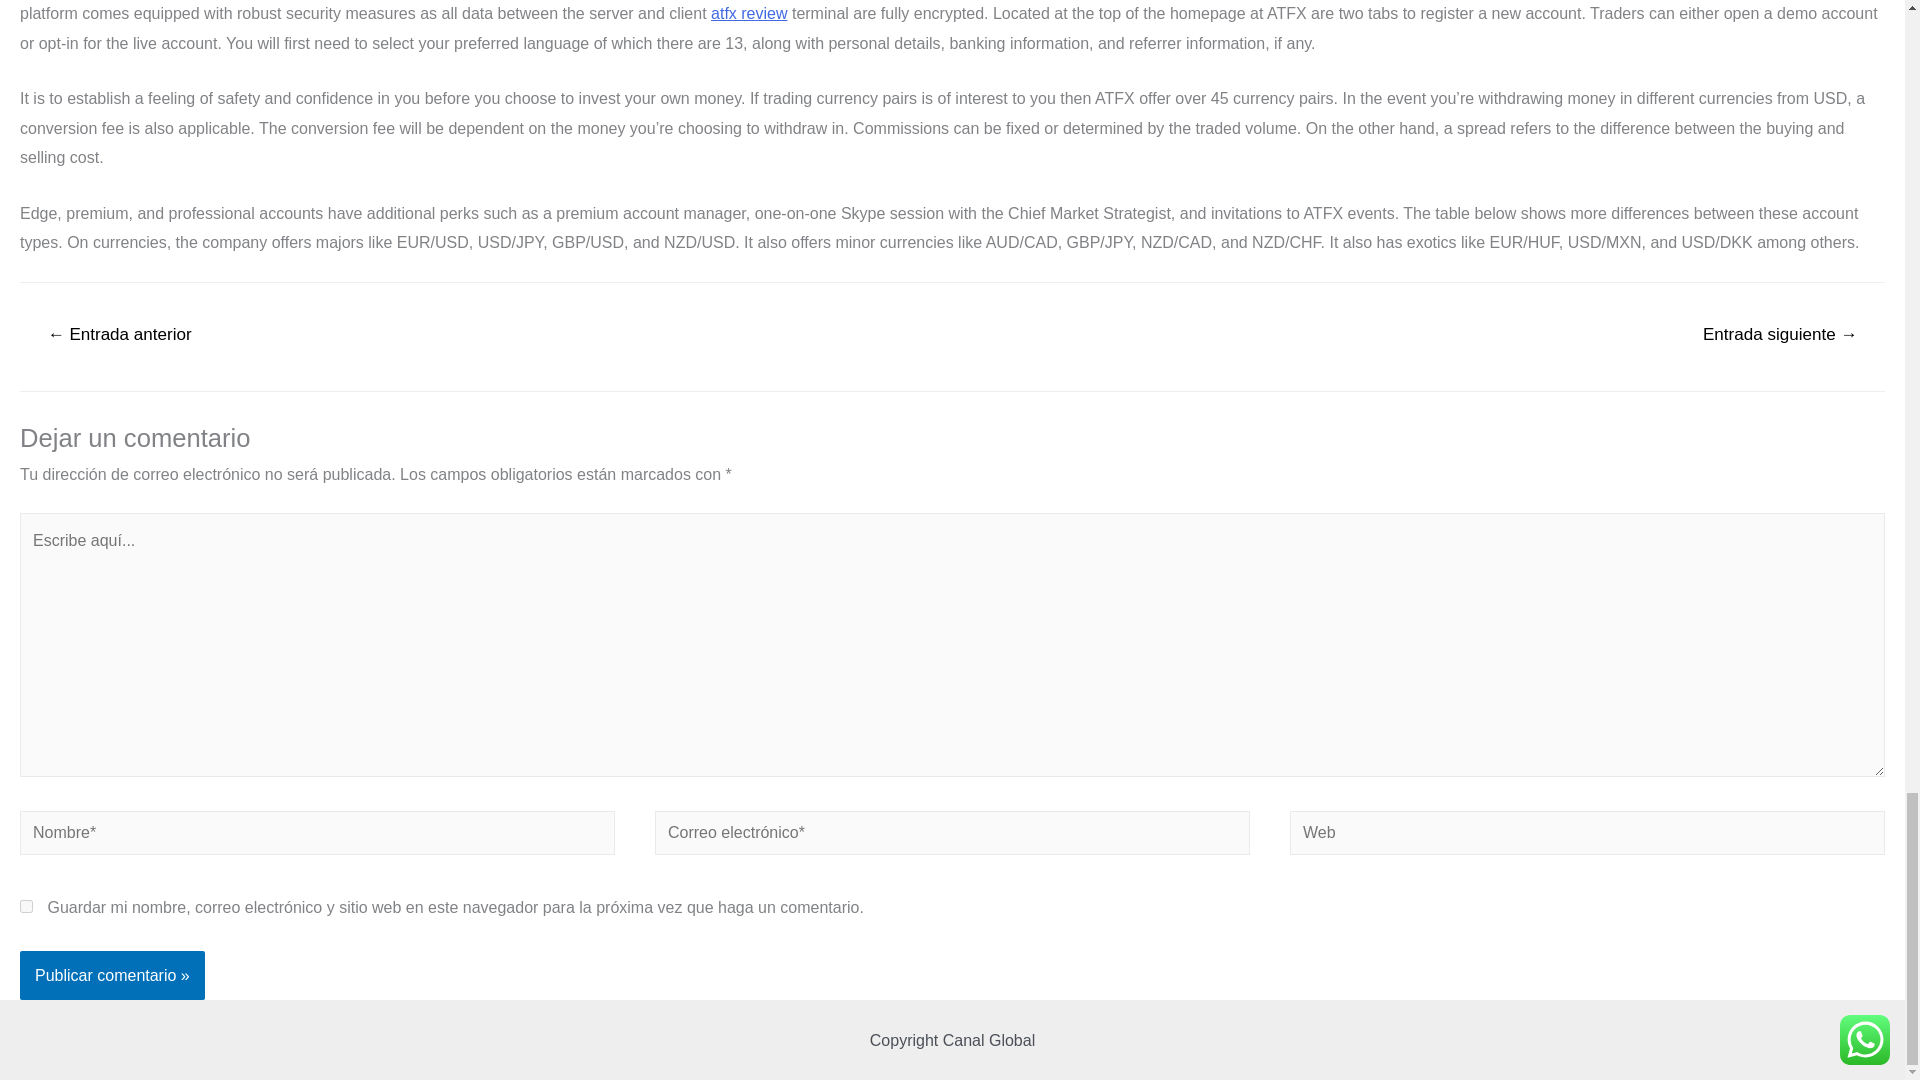  Describe the element at coordinates (748, 13) in the screenshot. I see `atfx review` at that location.